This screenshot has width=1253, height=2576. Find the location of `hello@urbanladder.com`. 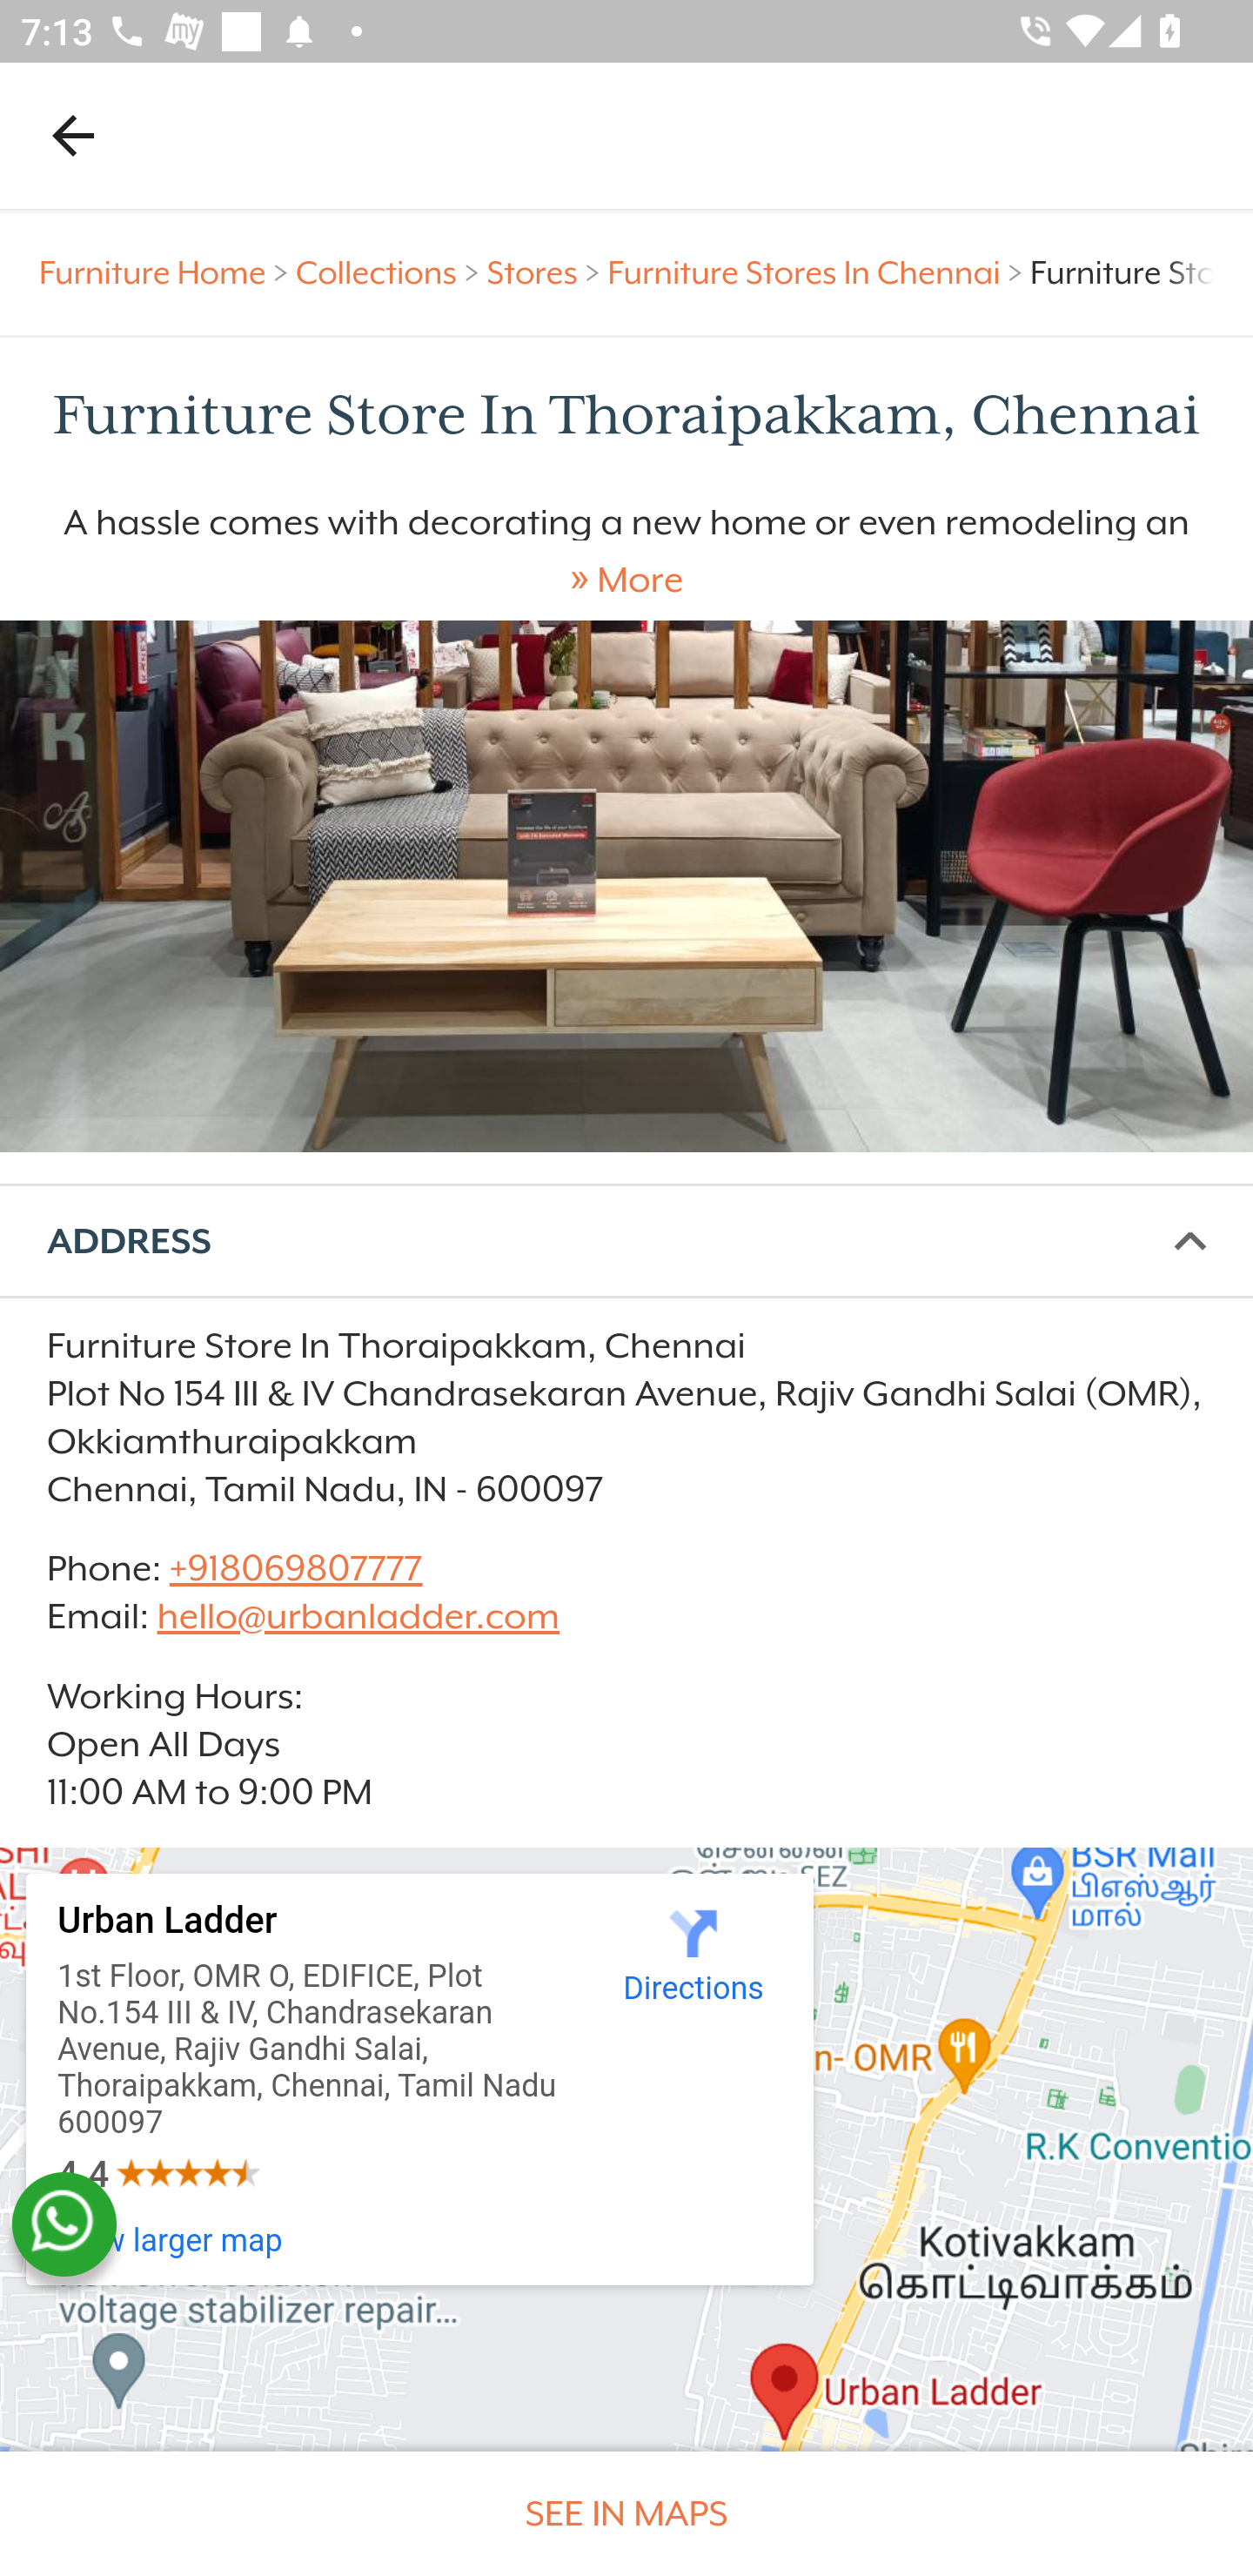

hello@urbanladder.com is located at coordinates (358, 1616).